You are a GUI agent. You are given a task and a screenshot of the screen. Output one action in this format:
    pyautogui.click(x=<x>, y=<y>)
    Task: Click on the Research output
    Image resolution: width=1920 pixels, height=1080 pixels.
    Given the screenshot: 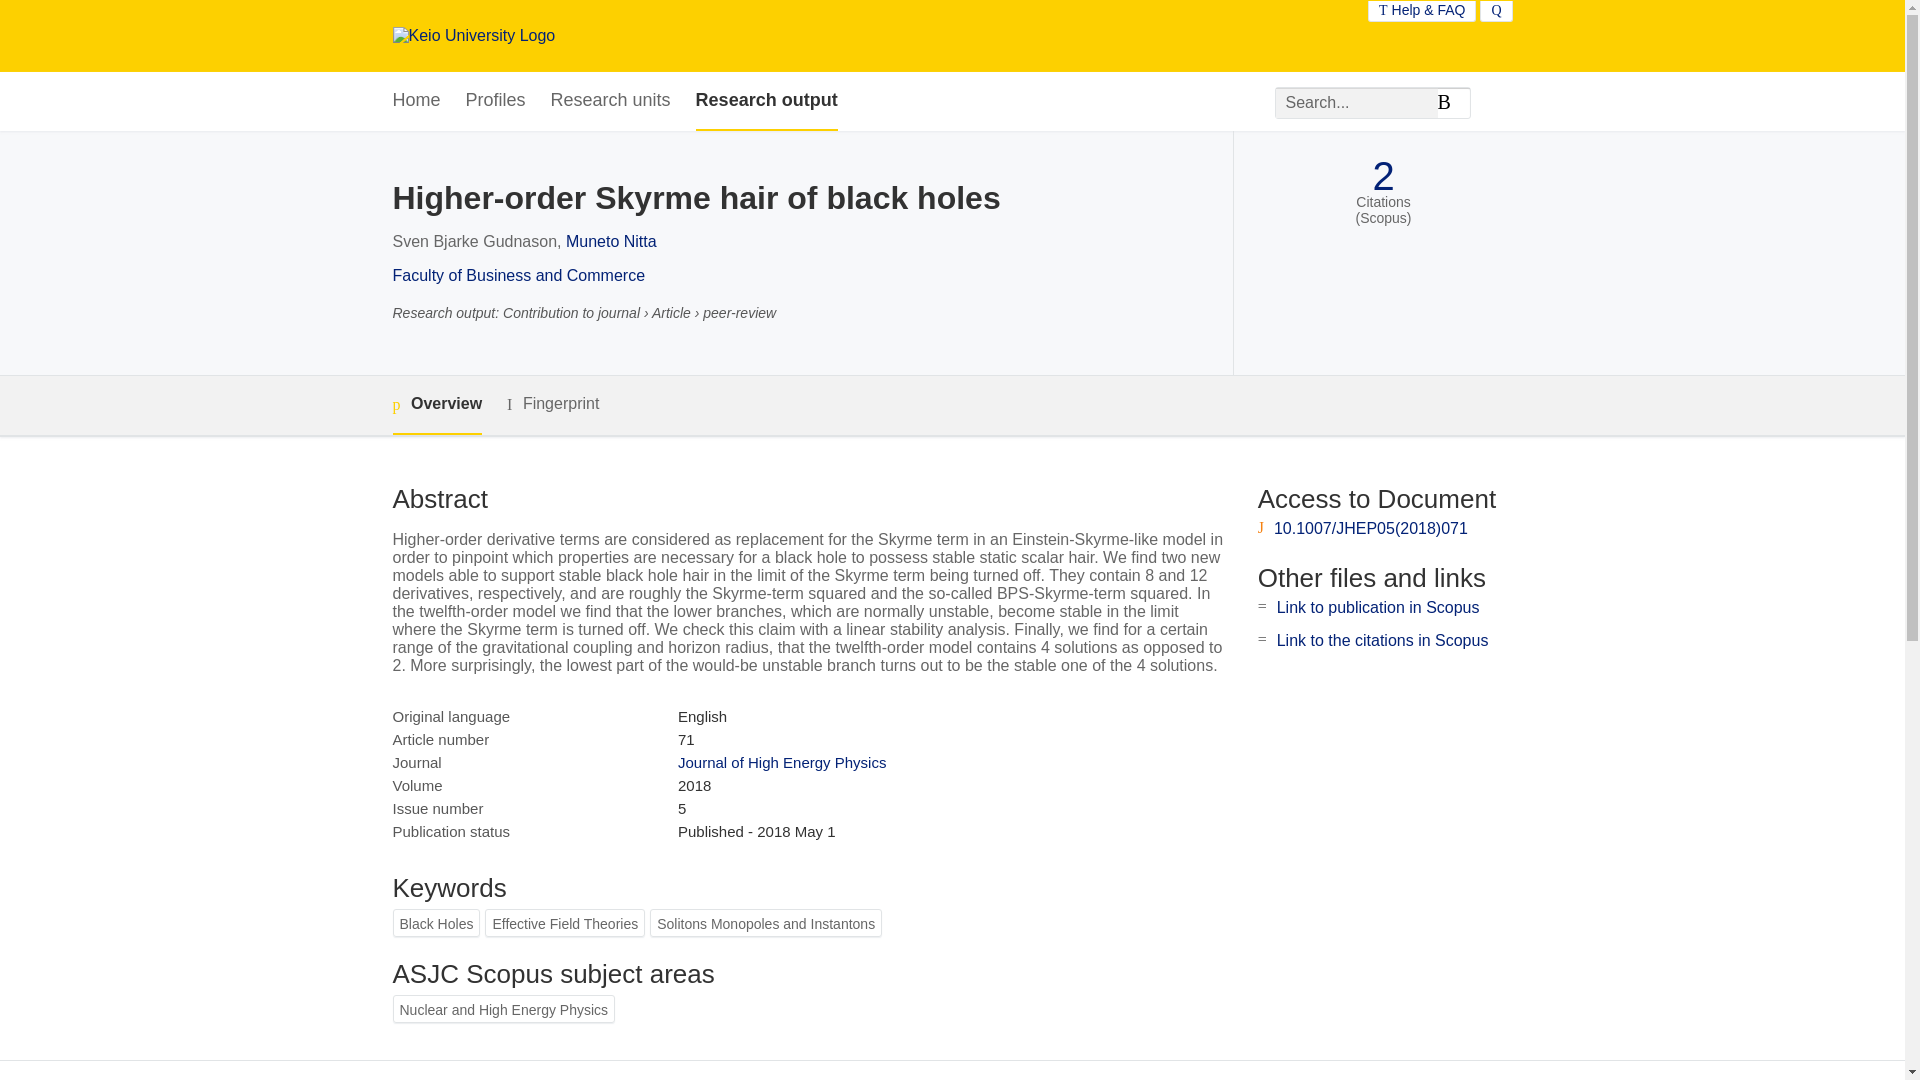 What is the action you would take?
    pyautogui.click(x=766, y=101)
    